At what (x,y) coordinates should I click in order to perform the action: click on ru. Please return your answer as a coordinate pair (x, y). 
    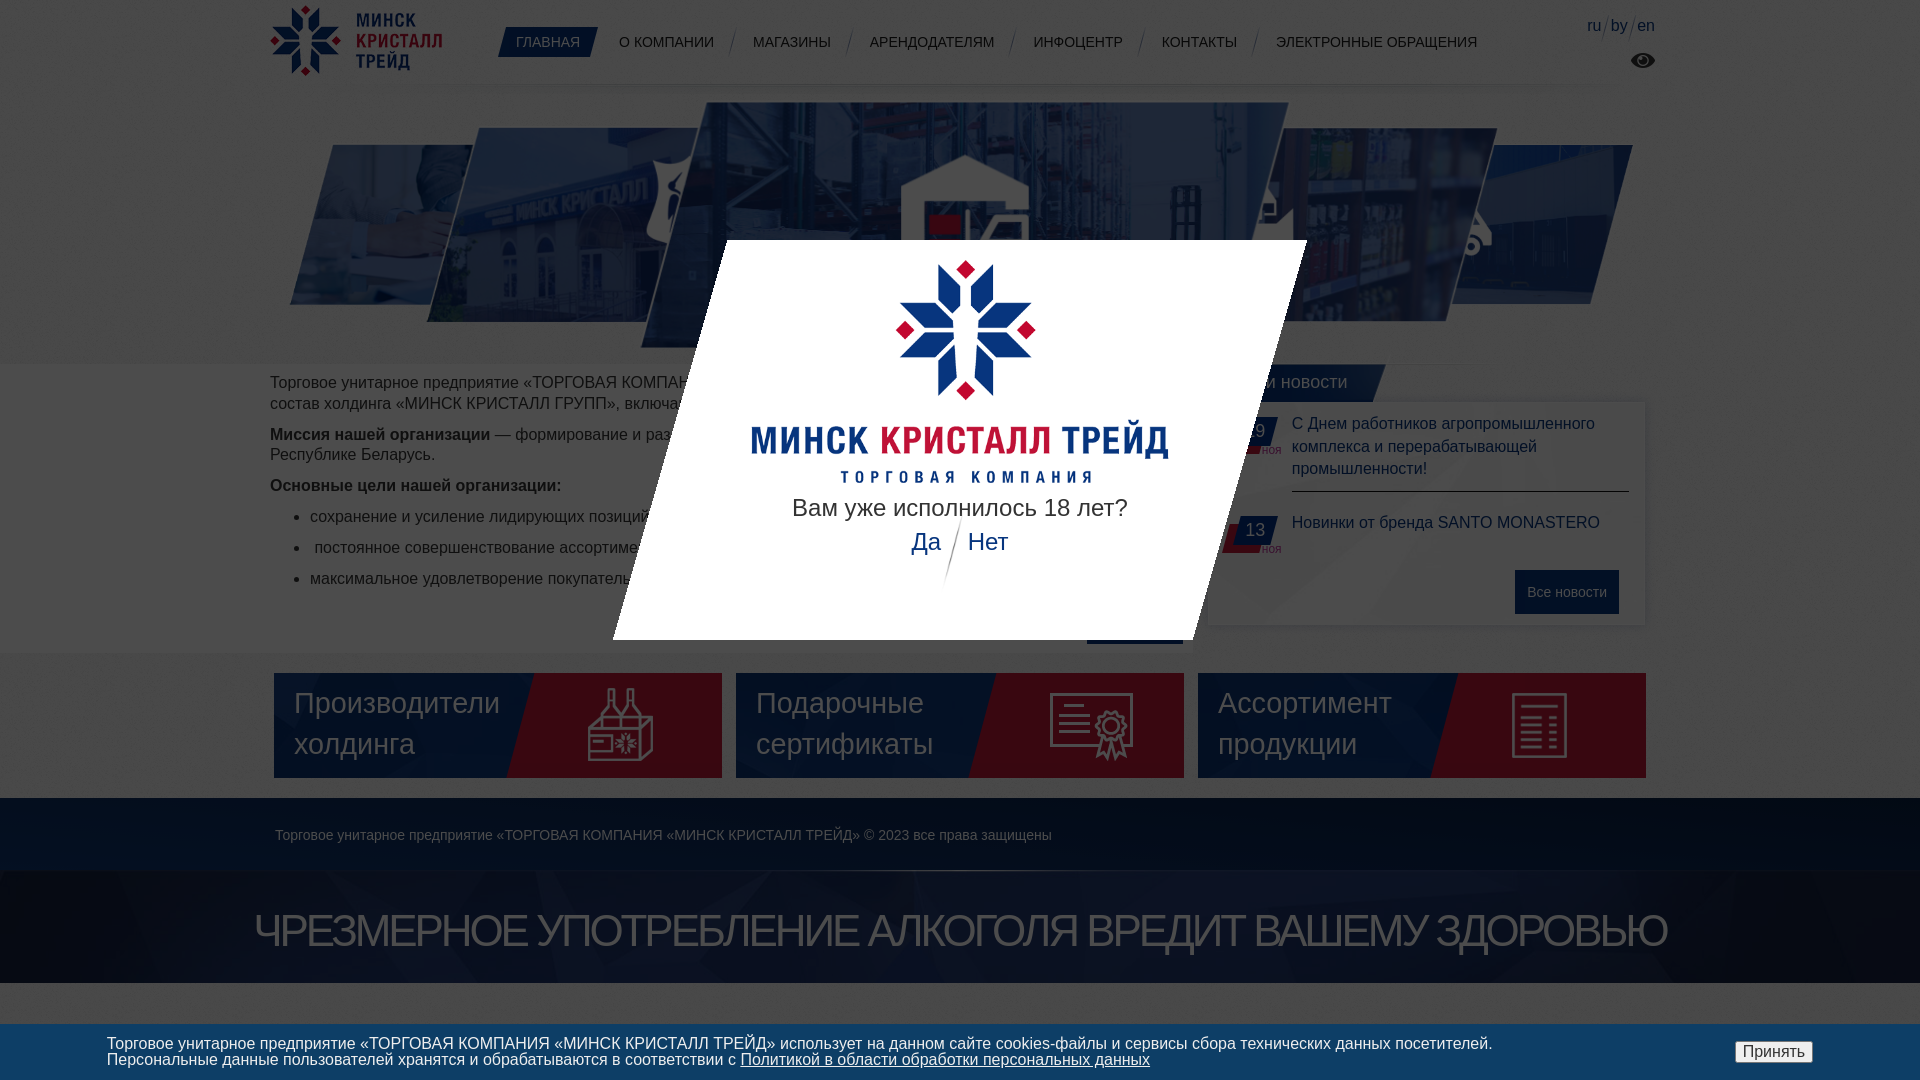
    Looking at the image, I should click on (1594, 26).